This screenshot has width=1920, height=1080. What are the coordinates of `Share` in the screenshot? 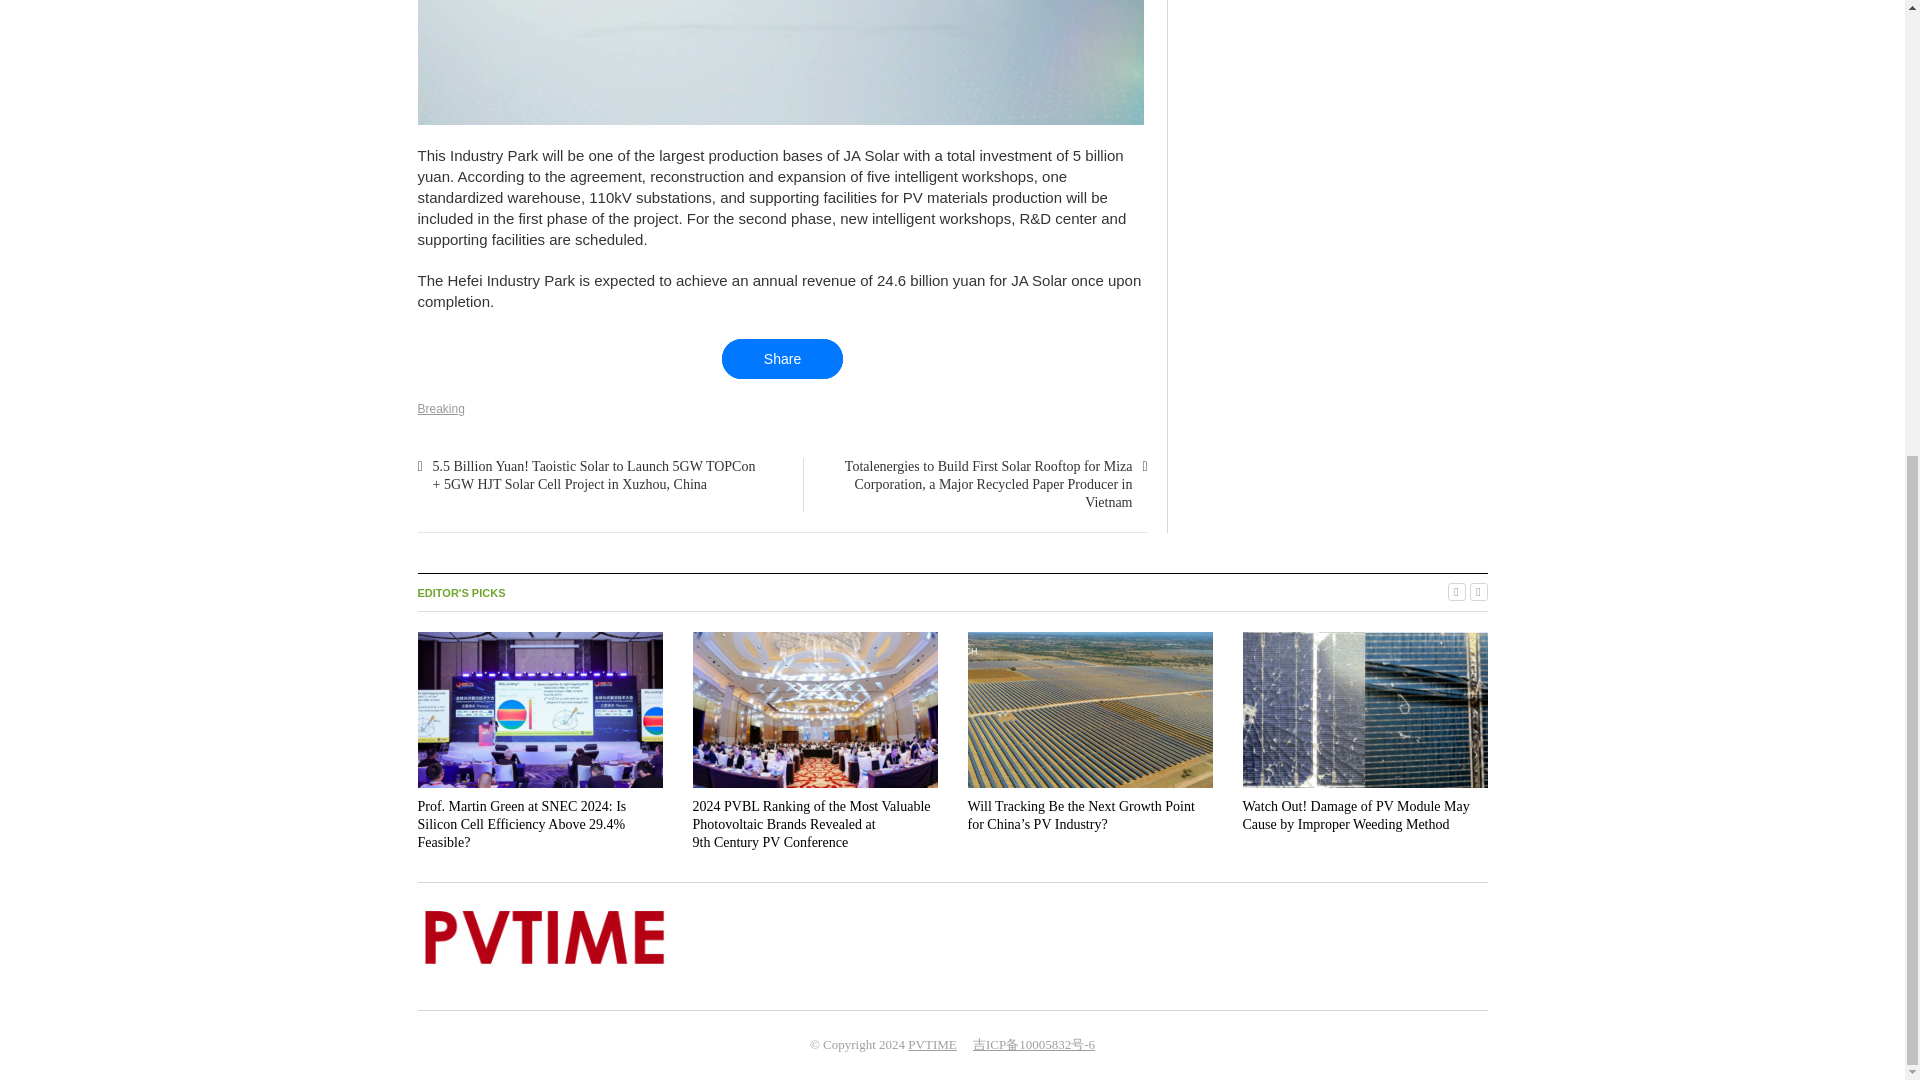 It's located at (782, 359).